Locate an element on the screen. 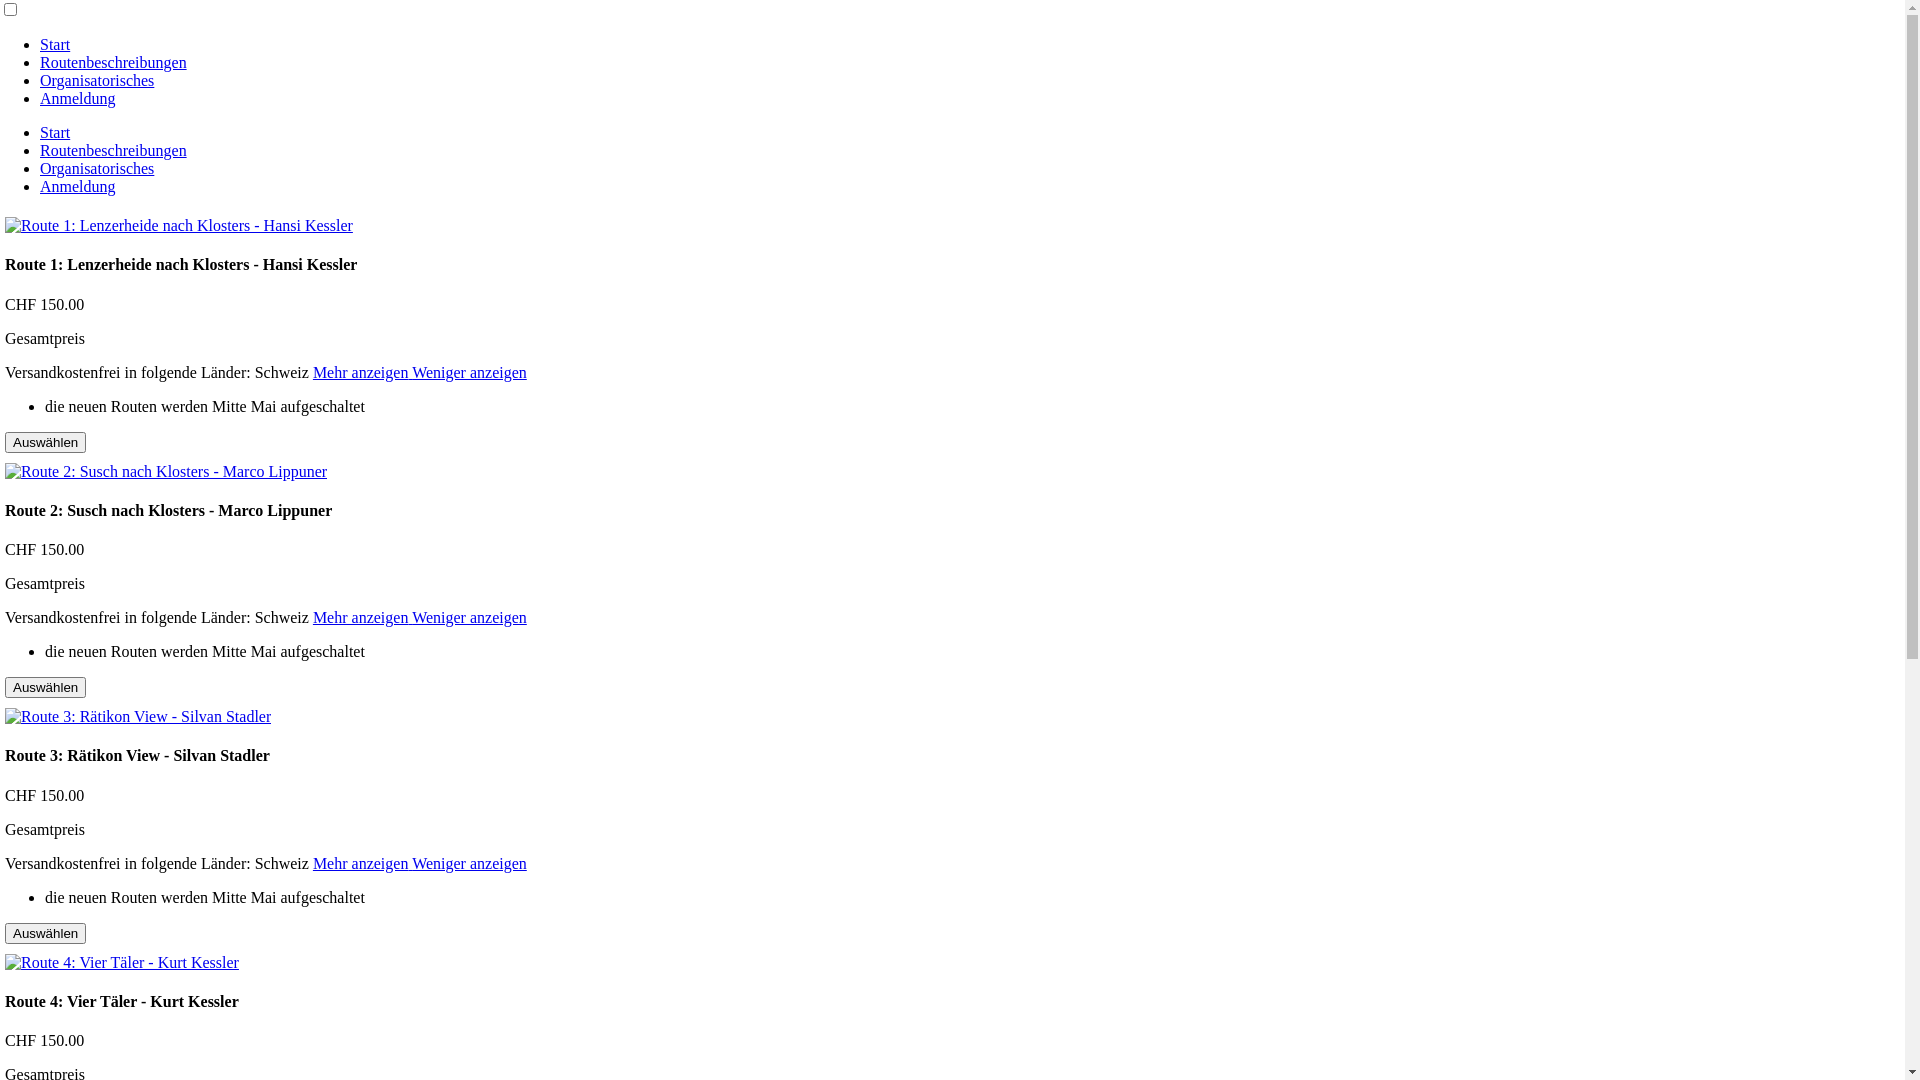 The height and width of the screenshot is (1080, 1920). Organisatorisches is located at coordinates (97, 80).